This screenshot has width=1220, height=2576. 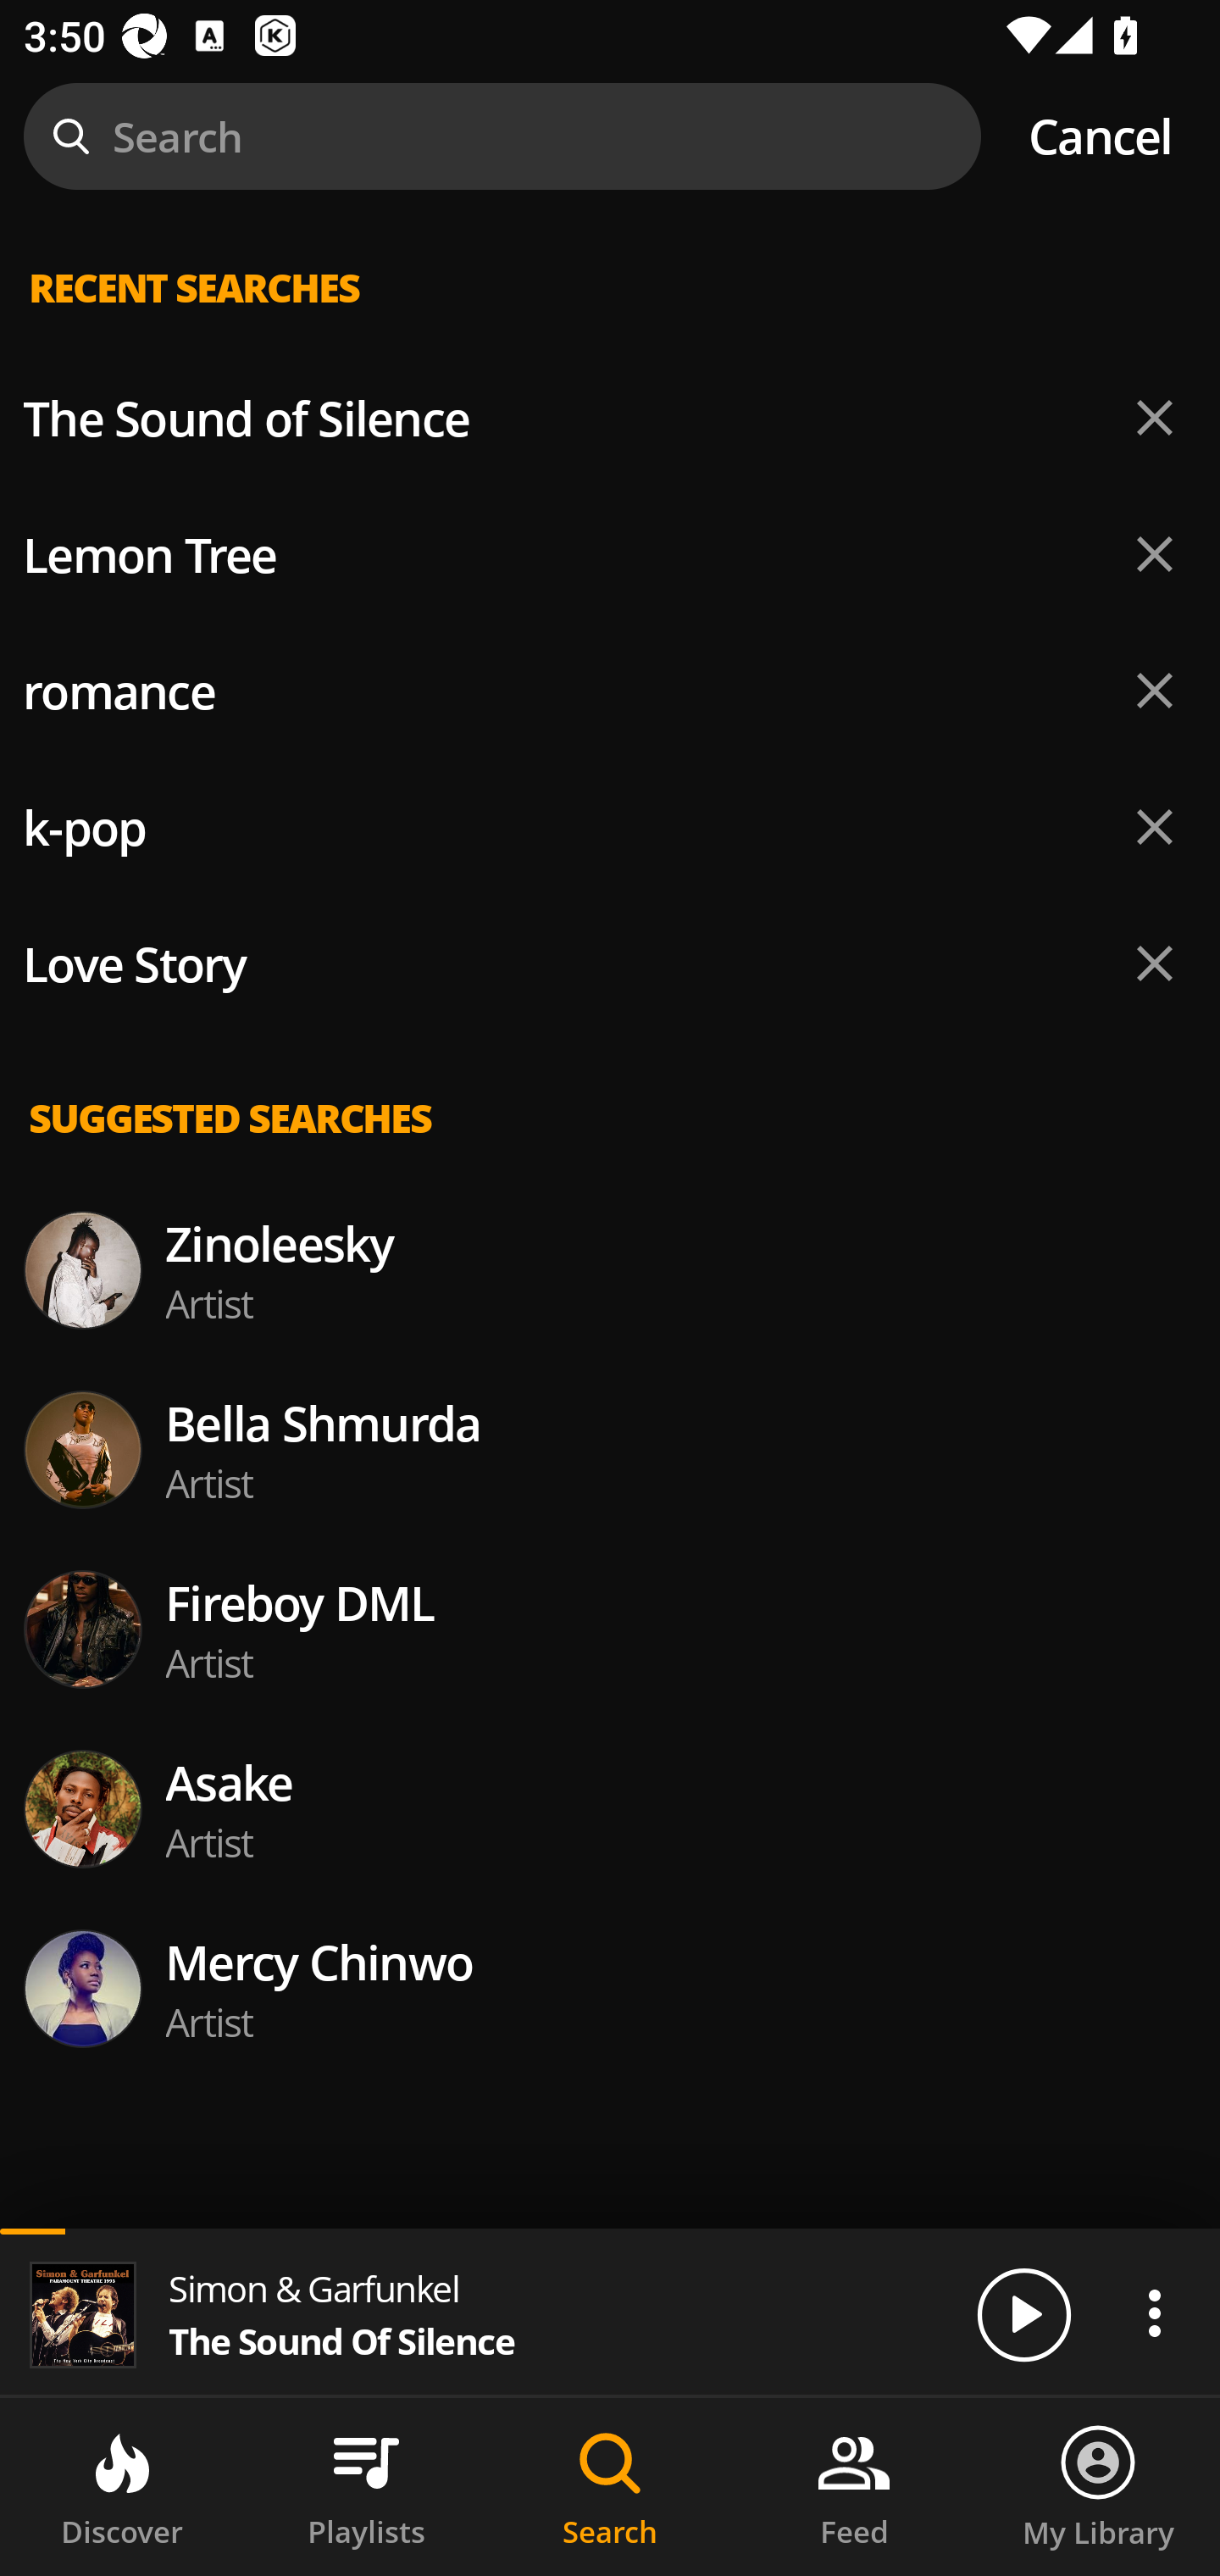 What do you see at coordinates (610, 1808) in the screenshot?
I see `Asake Artist` at bounding box center [610, 1808].